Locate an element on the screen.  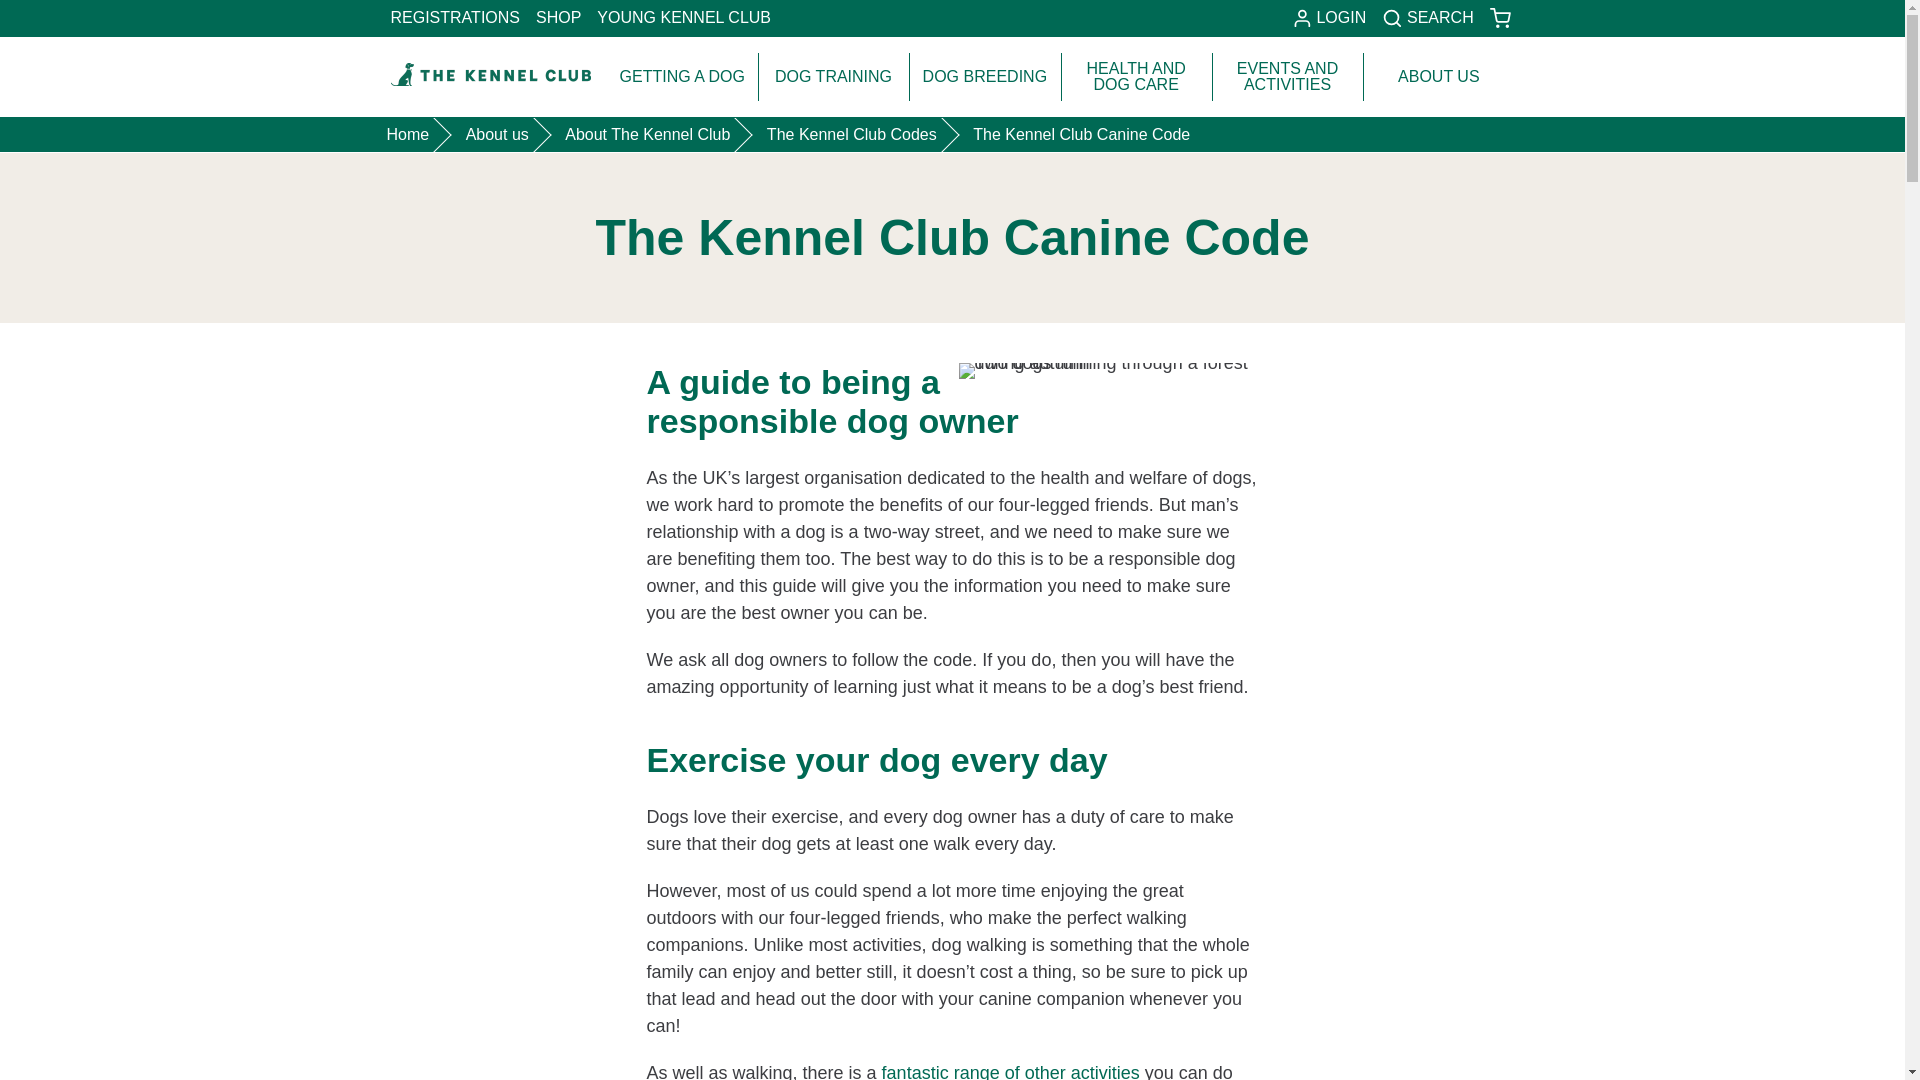
LOGIN is located at coordinates (1329, 18).